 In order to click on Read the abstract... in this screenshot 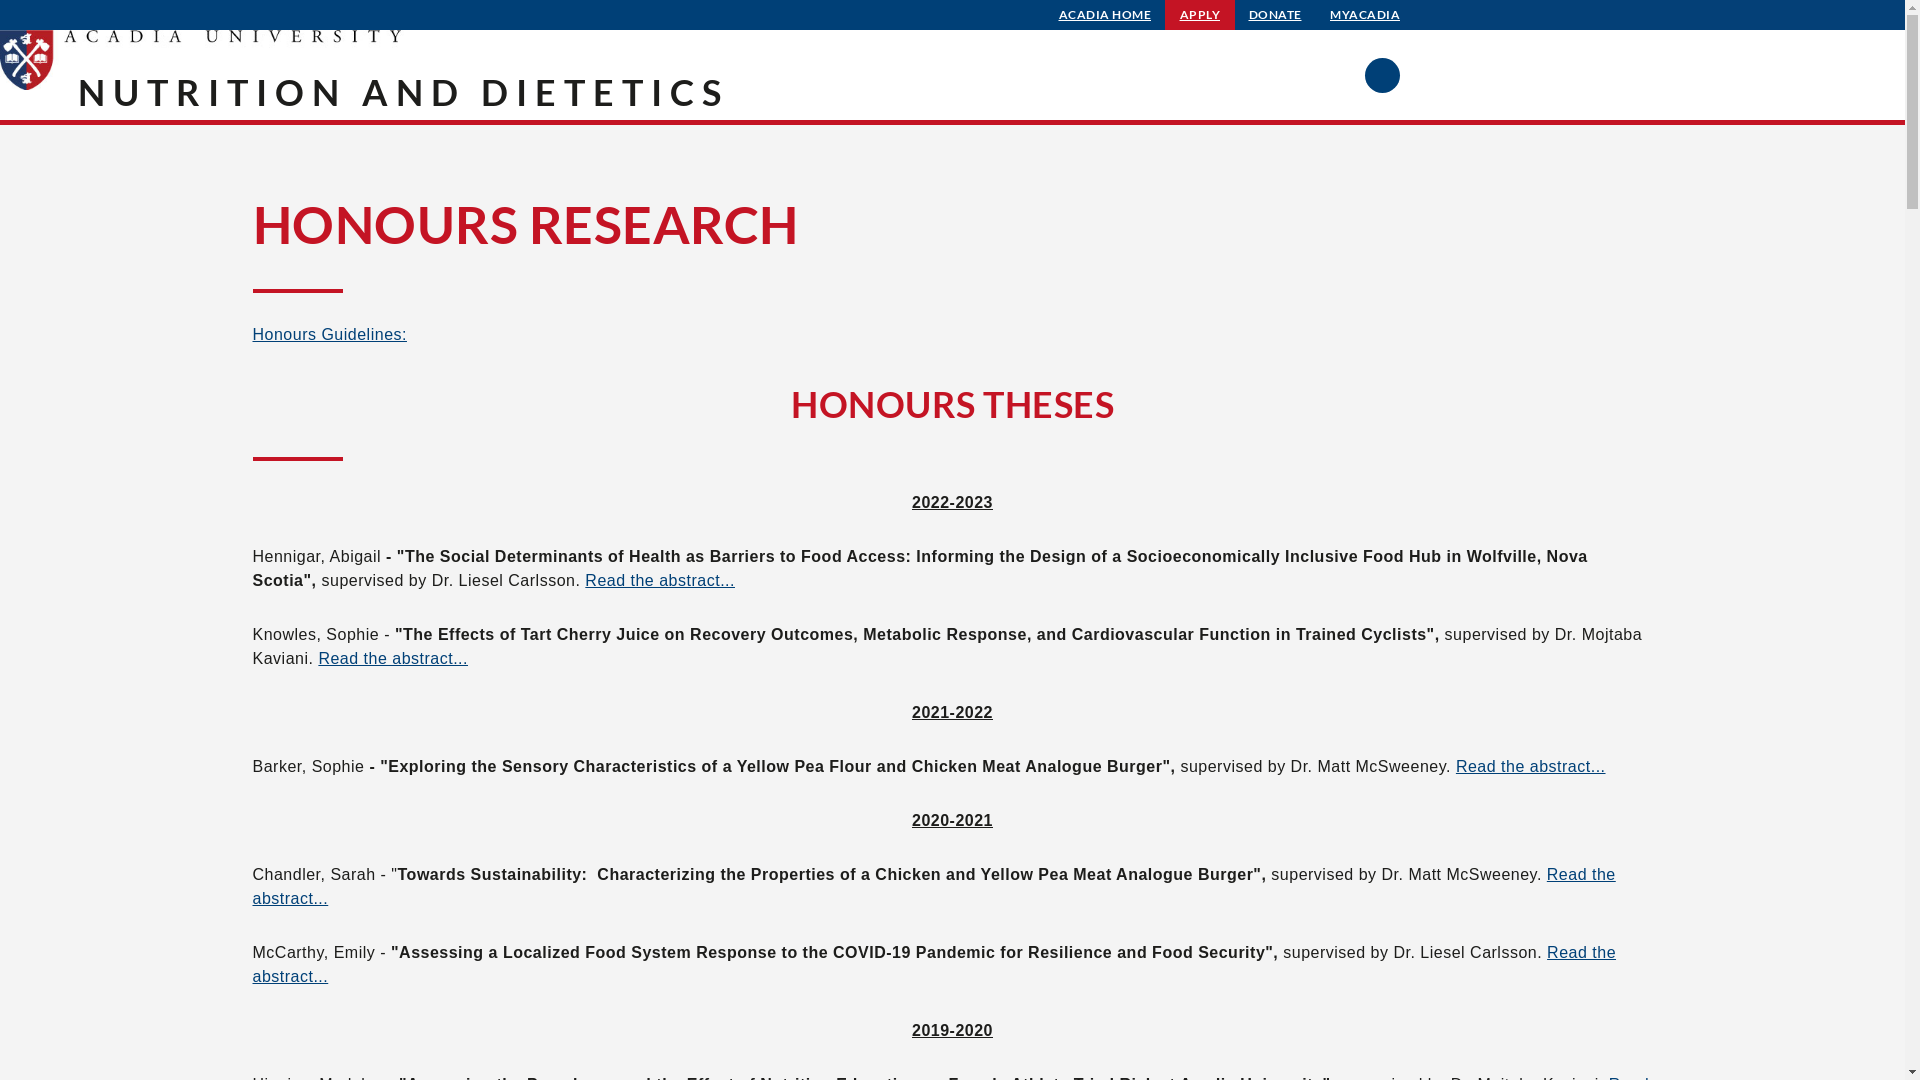, I will do `click(660, 580)`.